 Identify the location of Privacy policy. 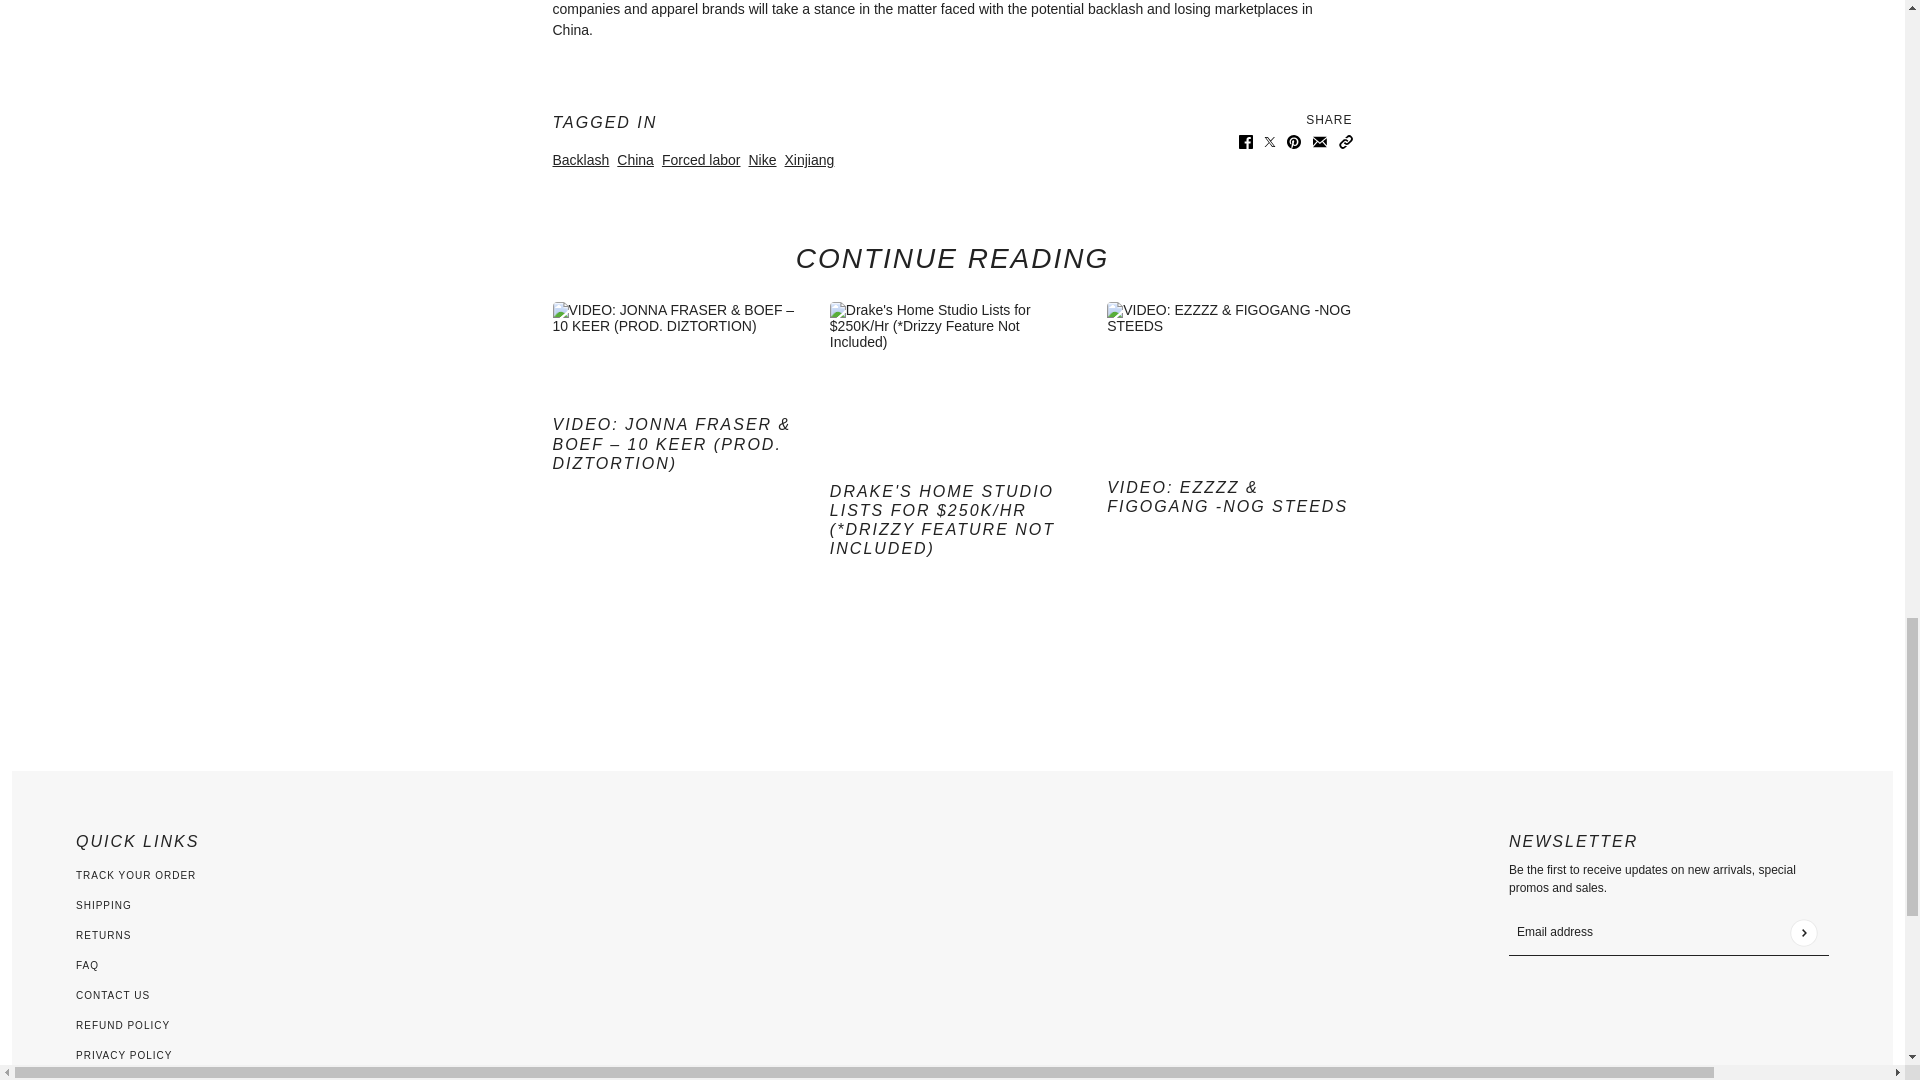
(124, 1054).